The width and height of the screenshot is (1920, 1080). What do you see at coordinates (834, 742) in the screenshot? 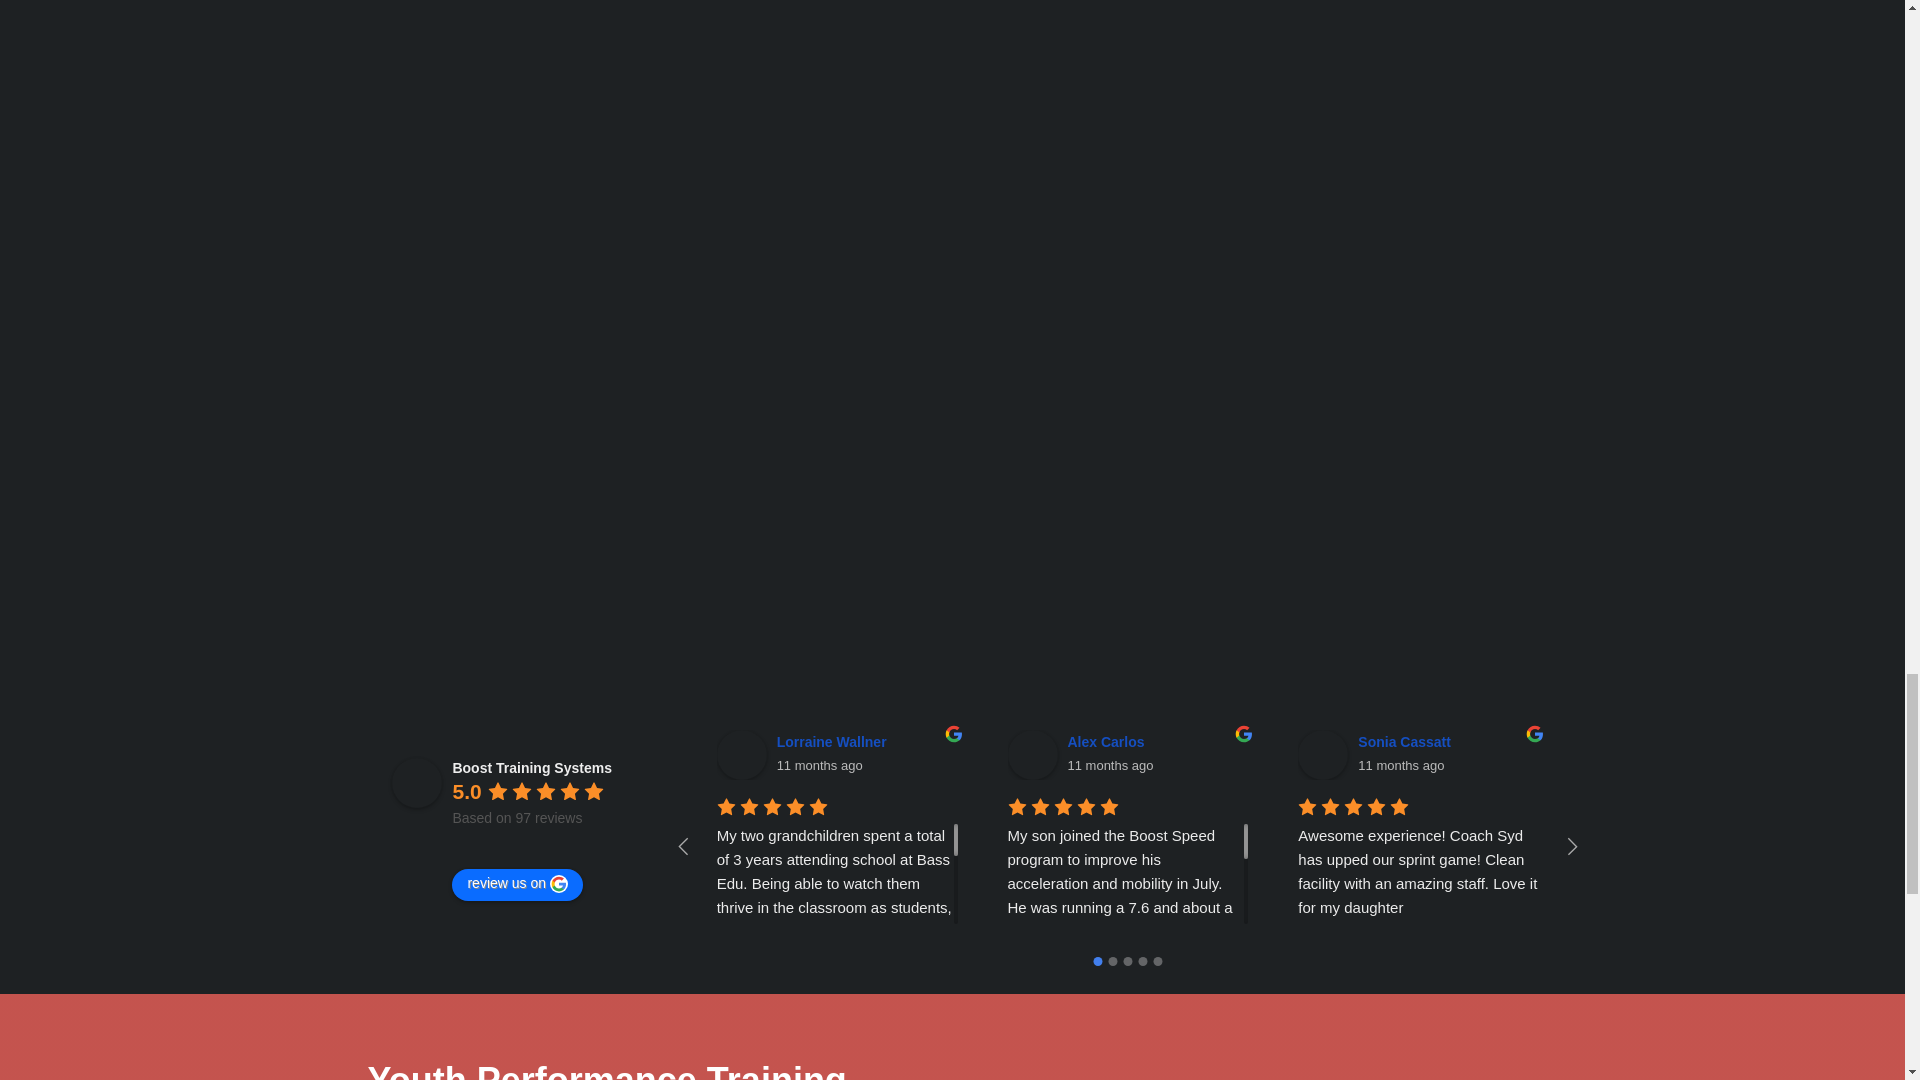
I see `Lorraine Wallner` at bounding box center [834, 742].